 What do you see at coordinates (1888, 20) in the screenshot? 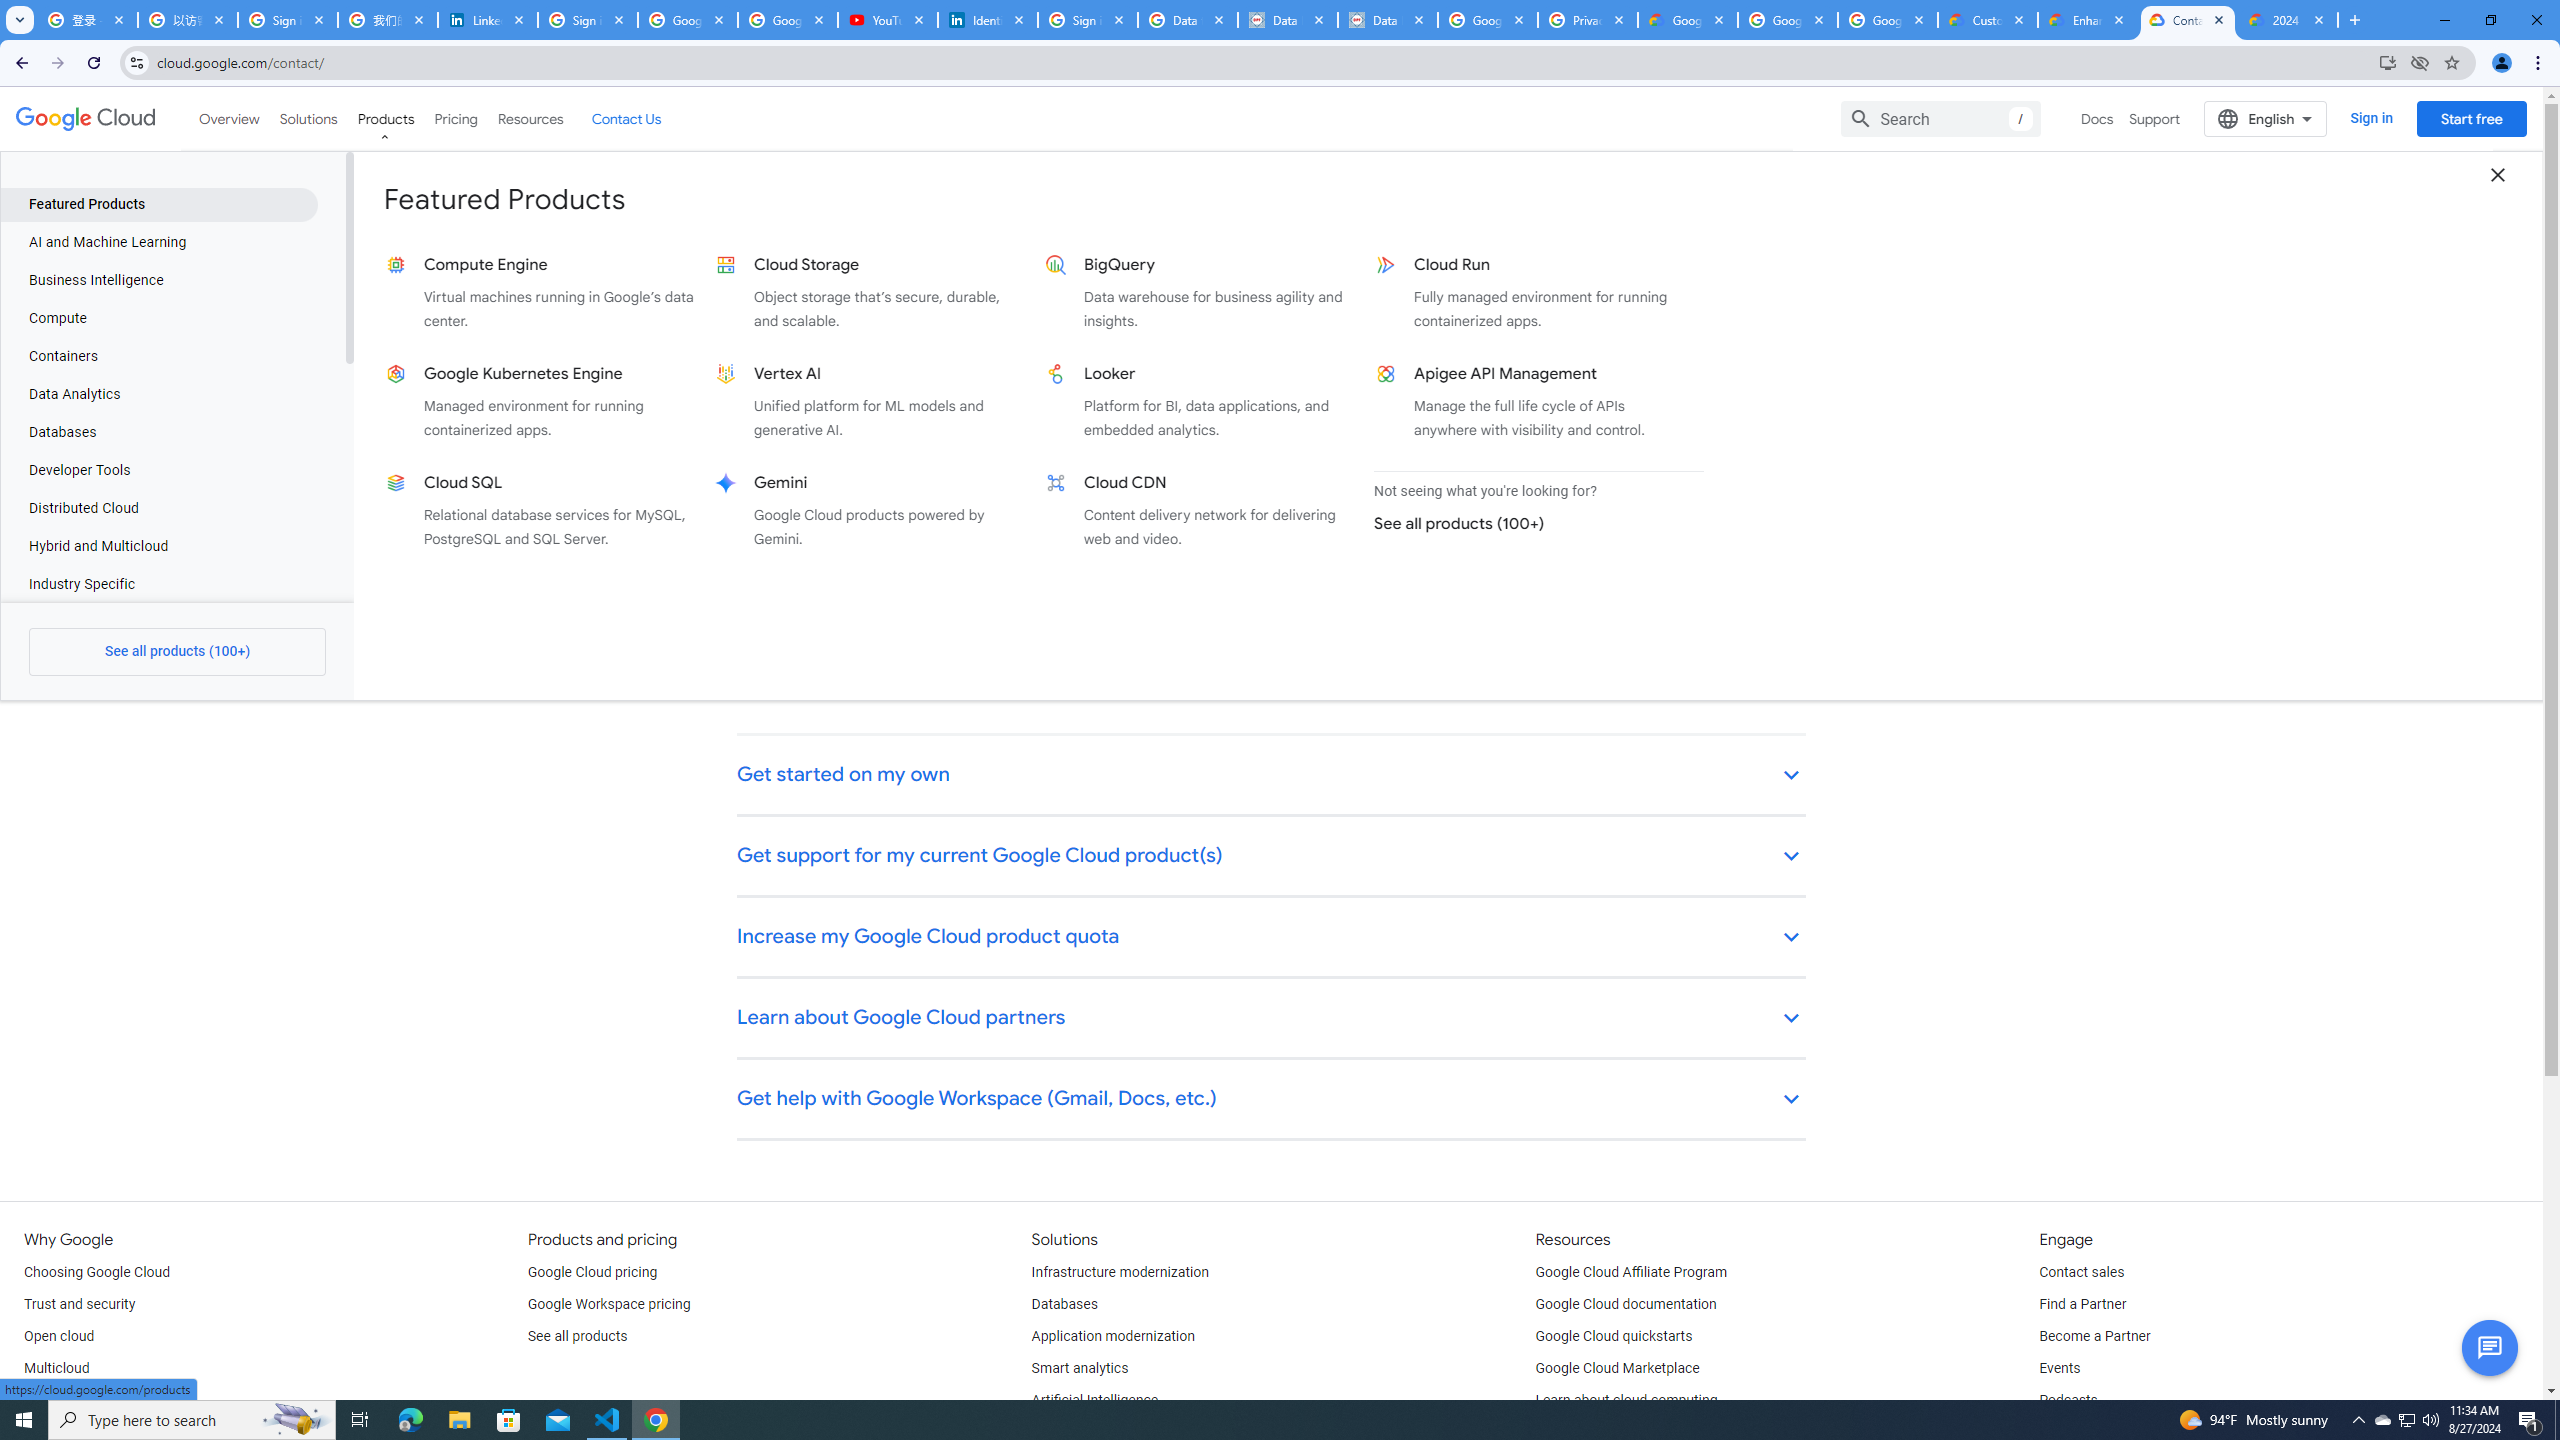
I see `Google Workspace - Specific Terms` at bounding box center [1888, 20].